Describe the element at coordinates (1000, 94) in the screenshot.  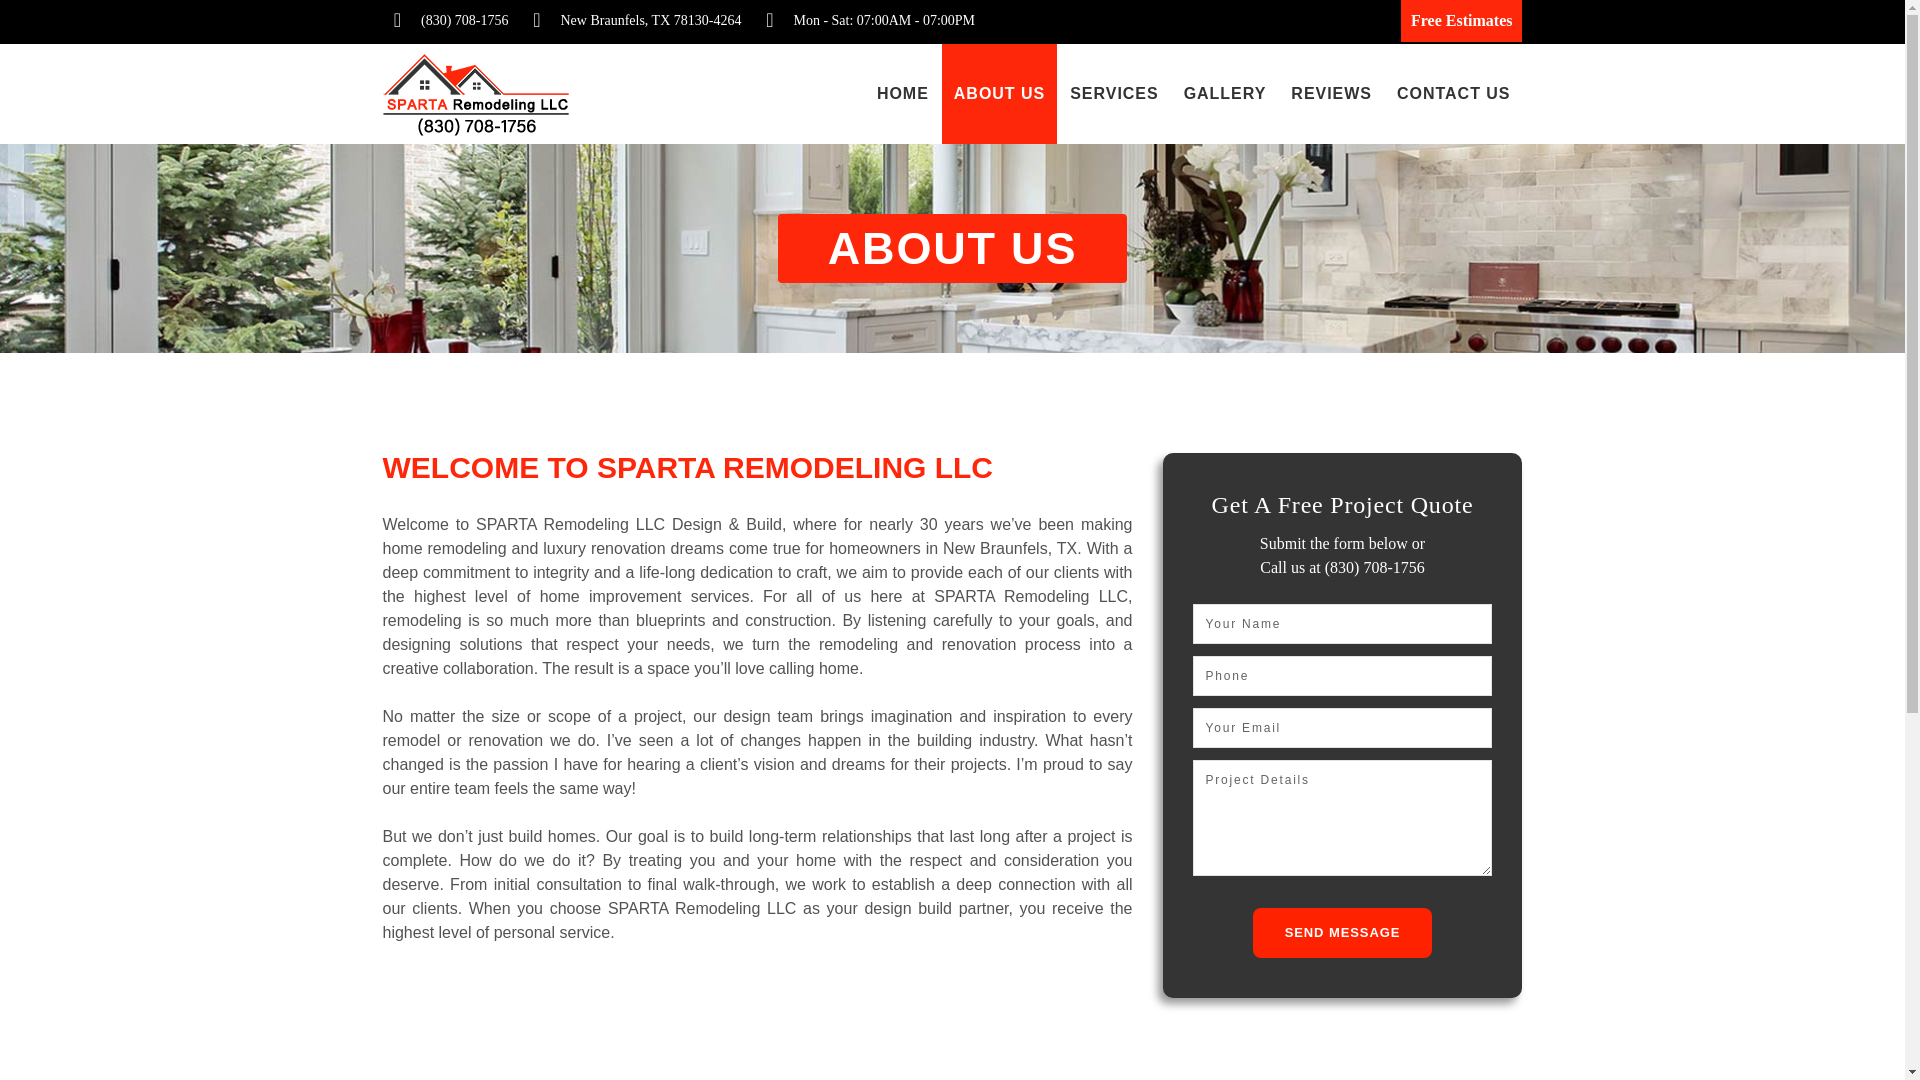
I see `ABOUT US` at that location.